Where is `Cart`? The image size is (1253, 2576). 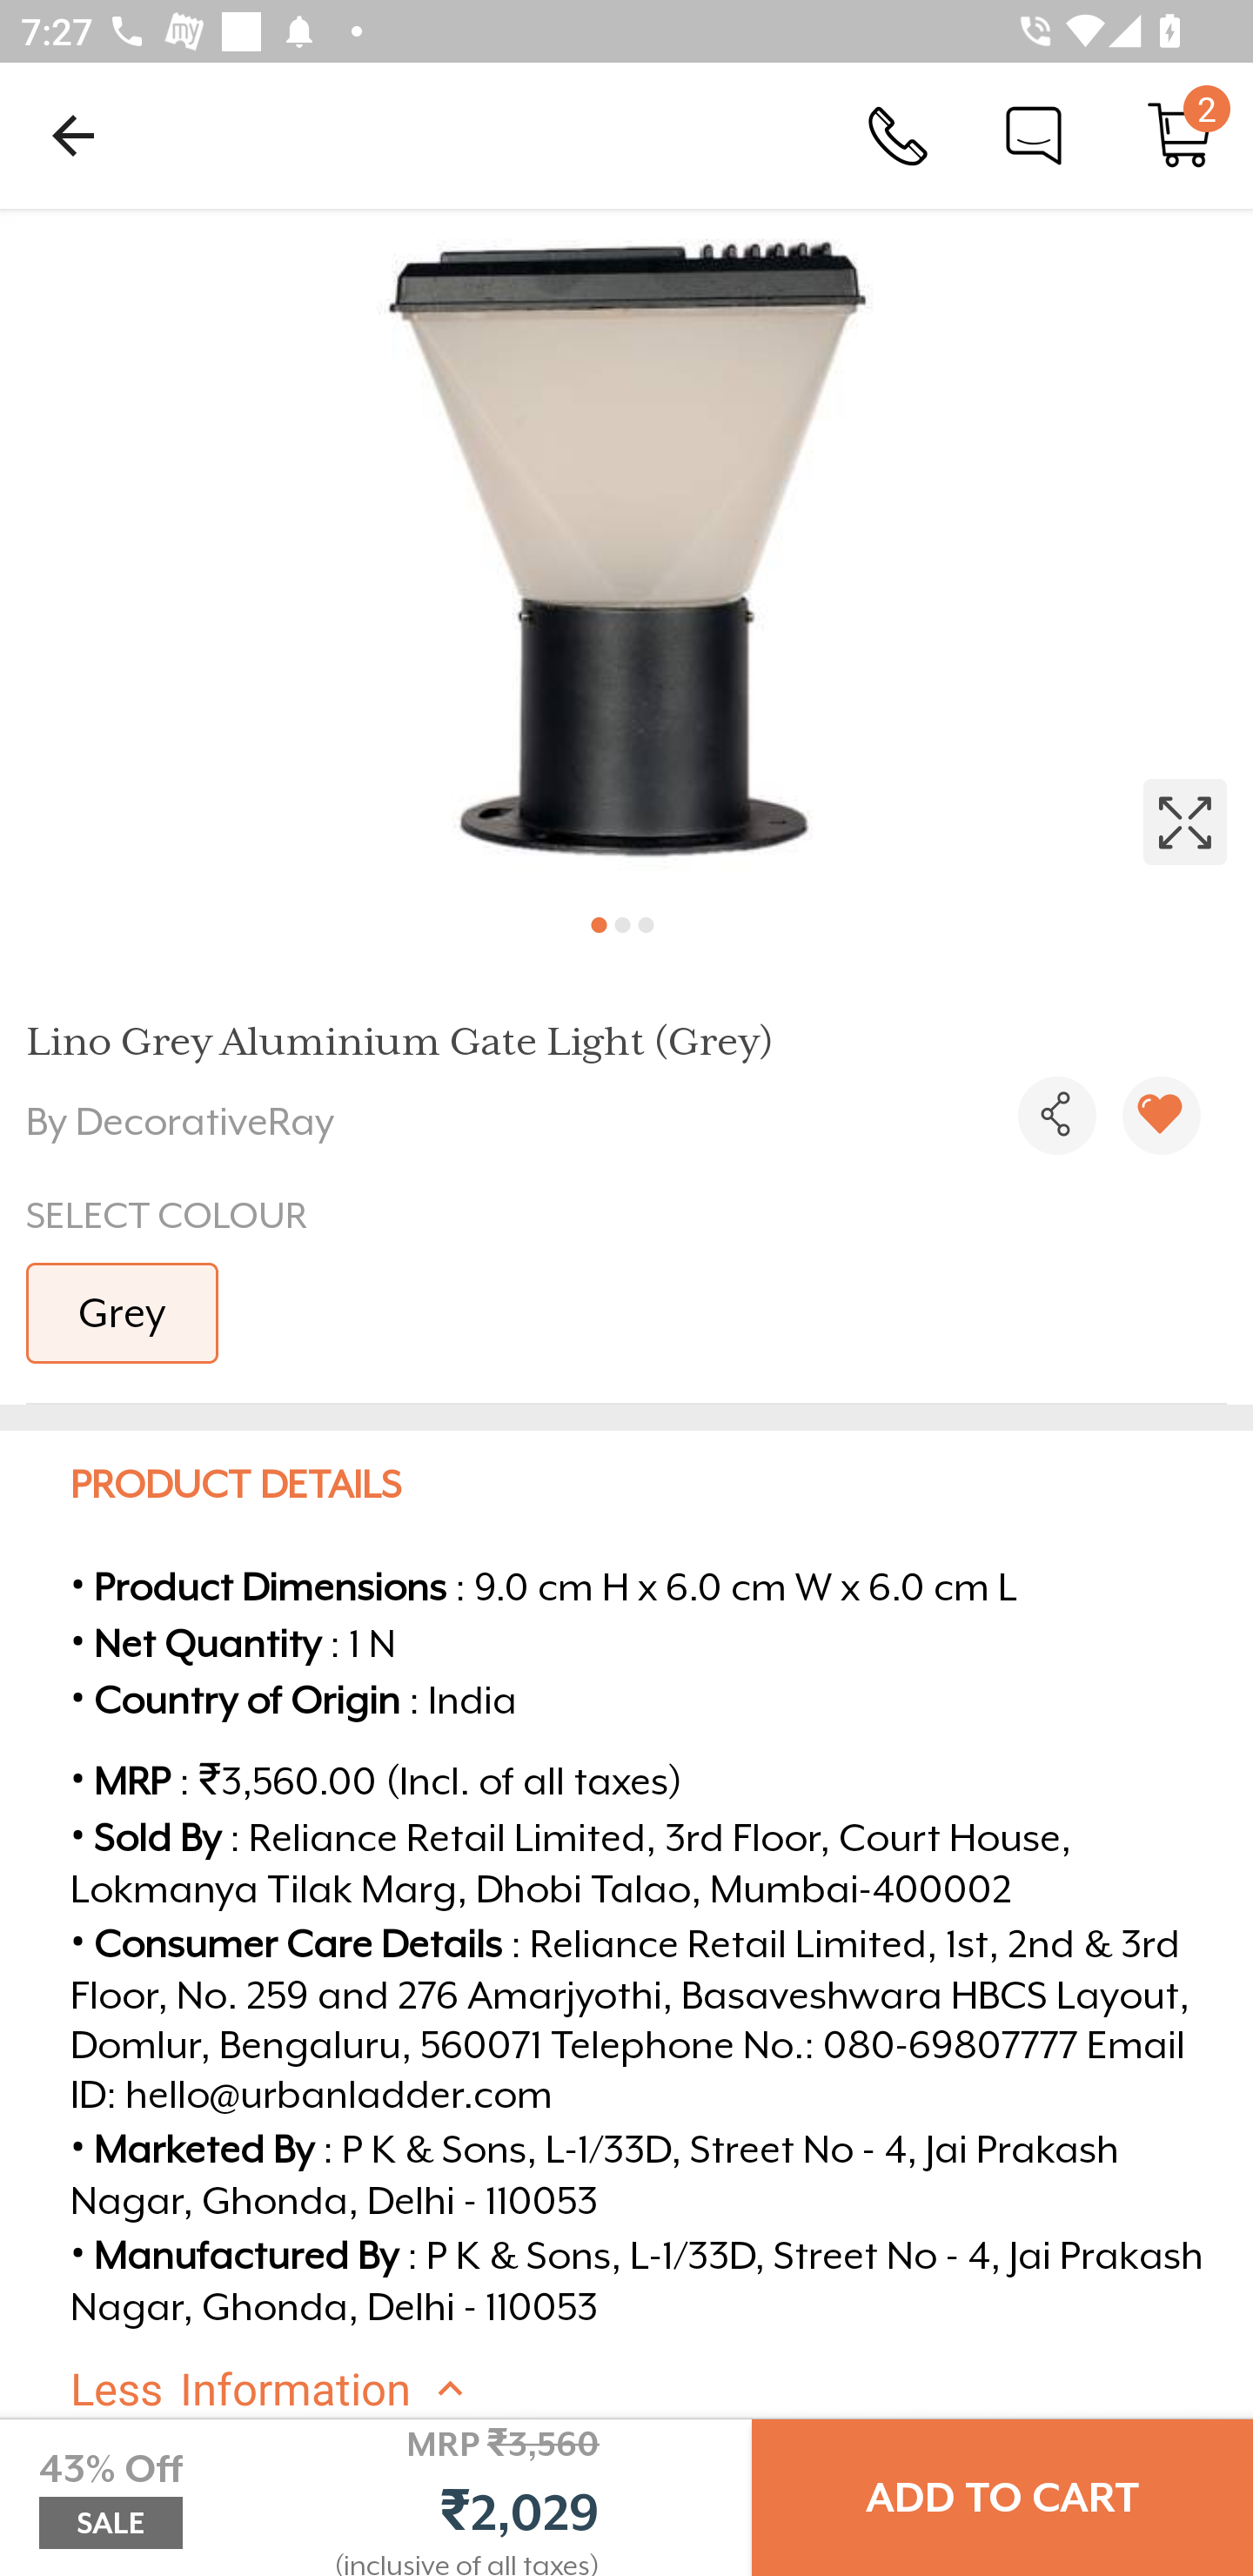
Cart is located at coordinates (1180, 134).